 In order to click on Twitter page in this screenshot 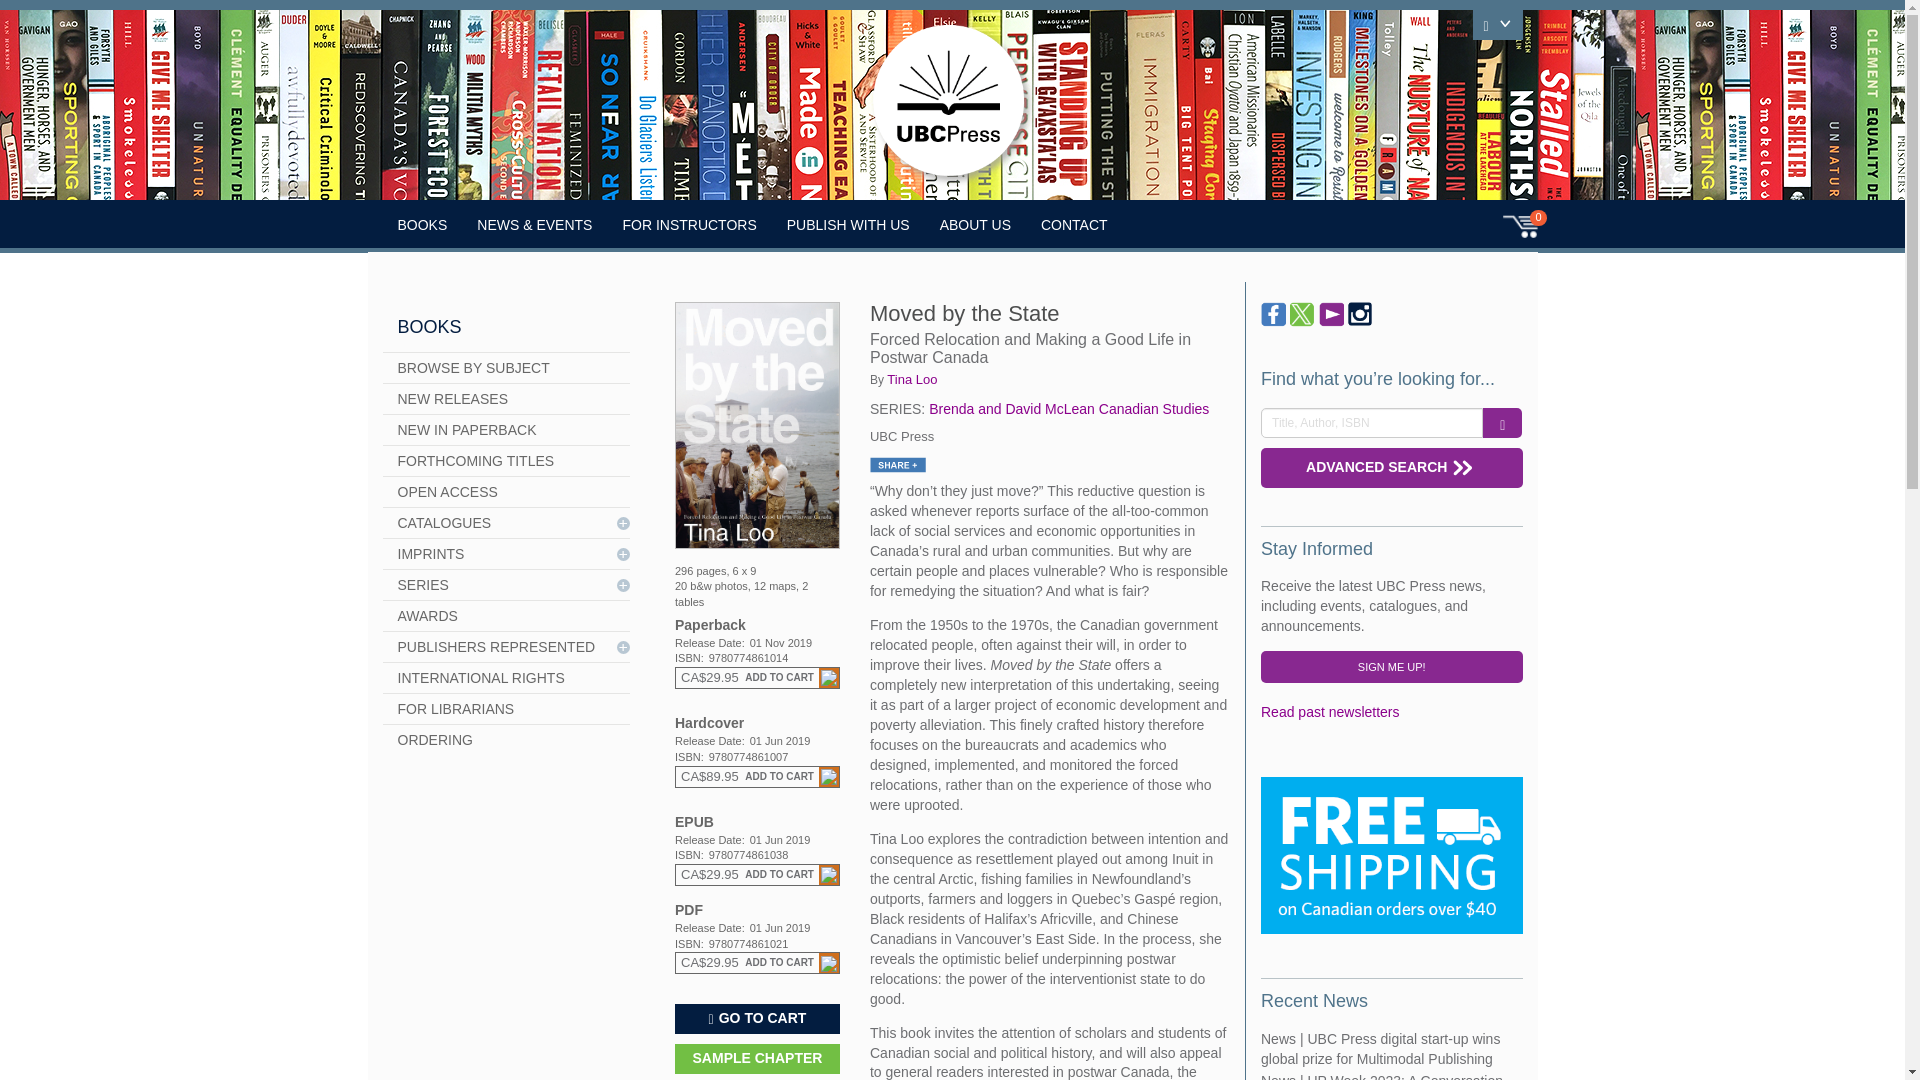, I will do `click(1302, 314)`.